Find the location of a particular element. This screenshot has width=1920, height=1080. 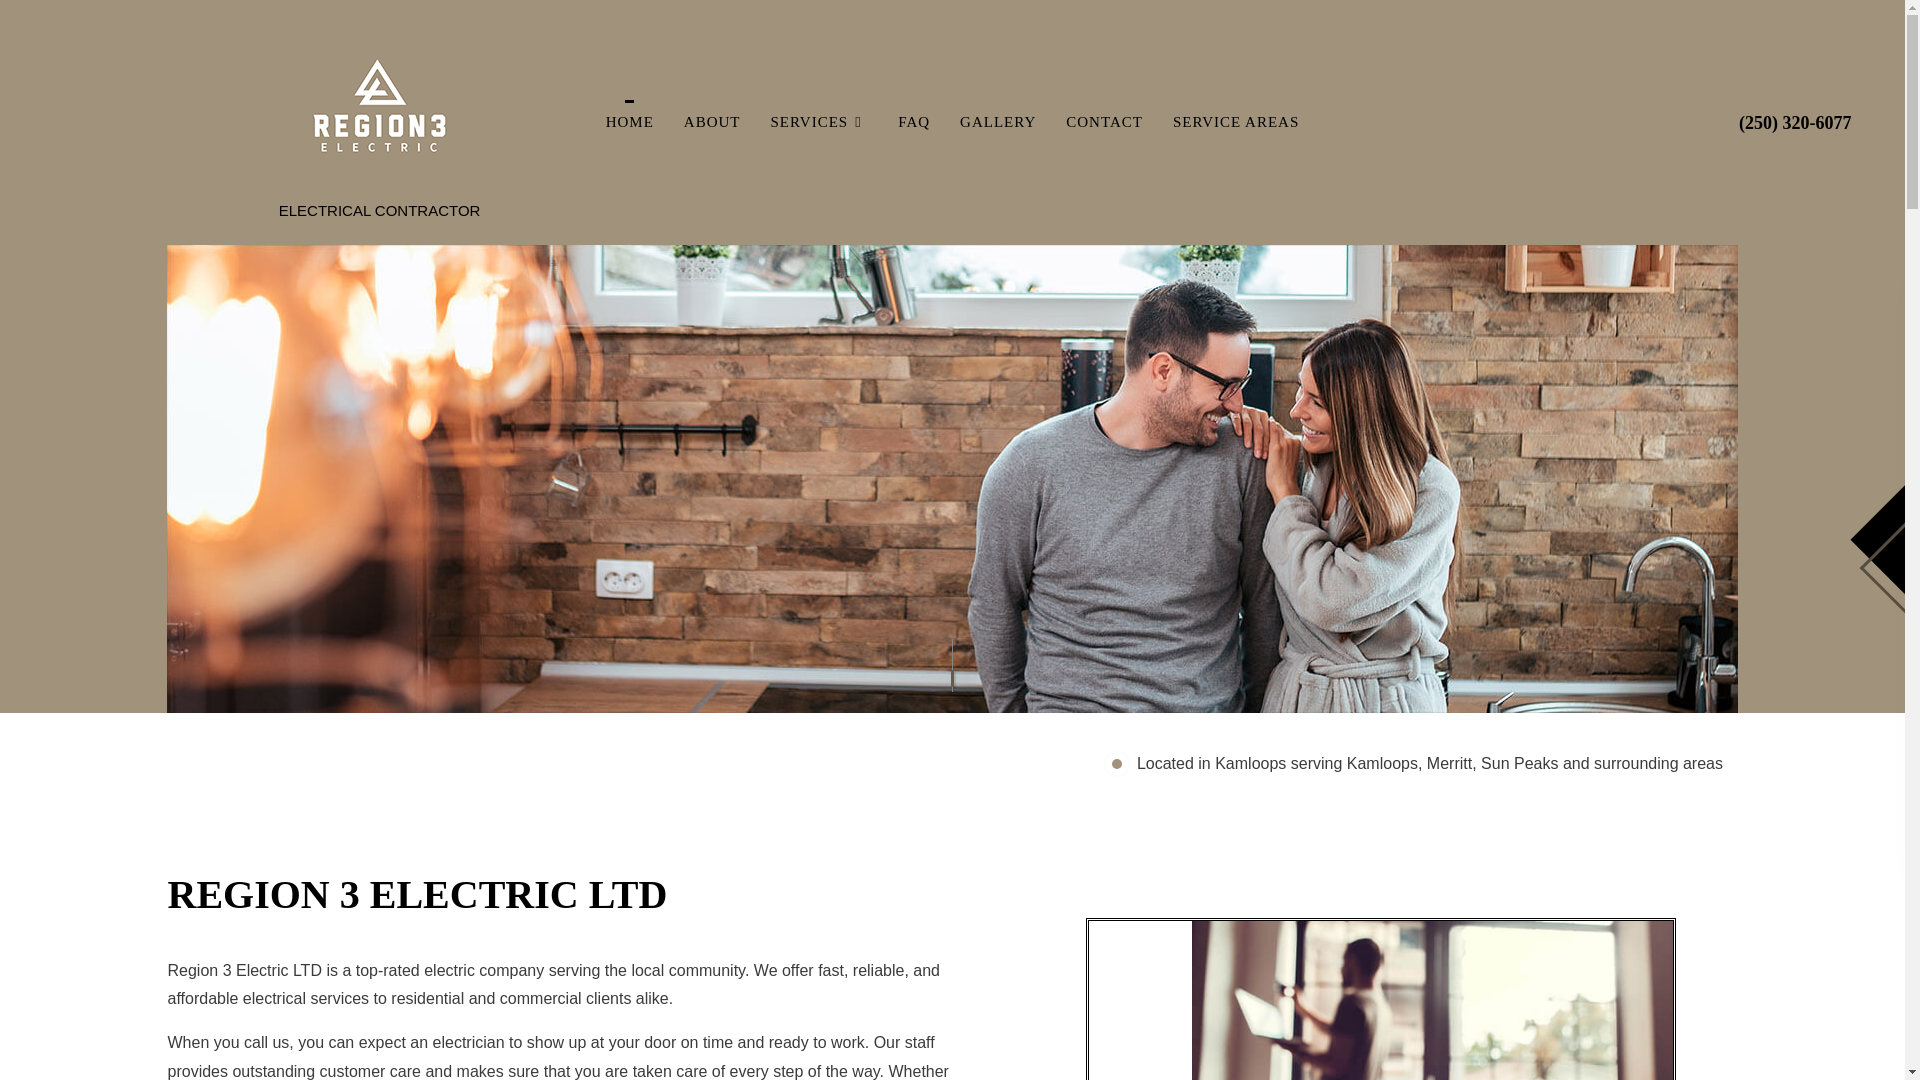

ELECTRICAL CONTRACTOR is located at coordinates (662, 229).